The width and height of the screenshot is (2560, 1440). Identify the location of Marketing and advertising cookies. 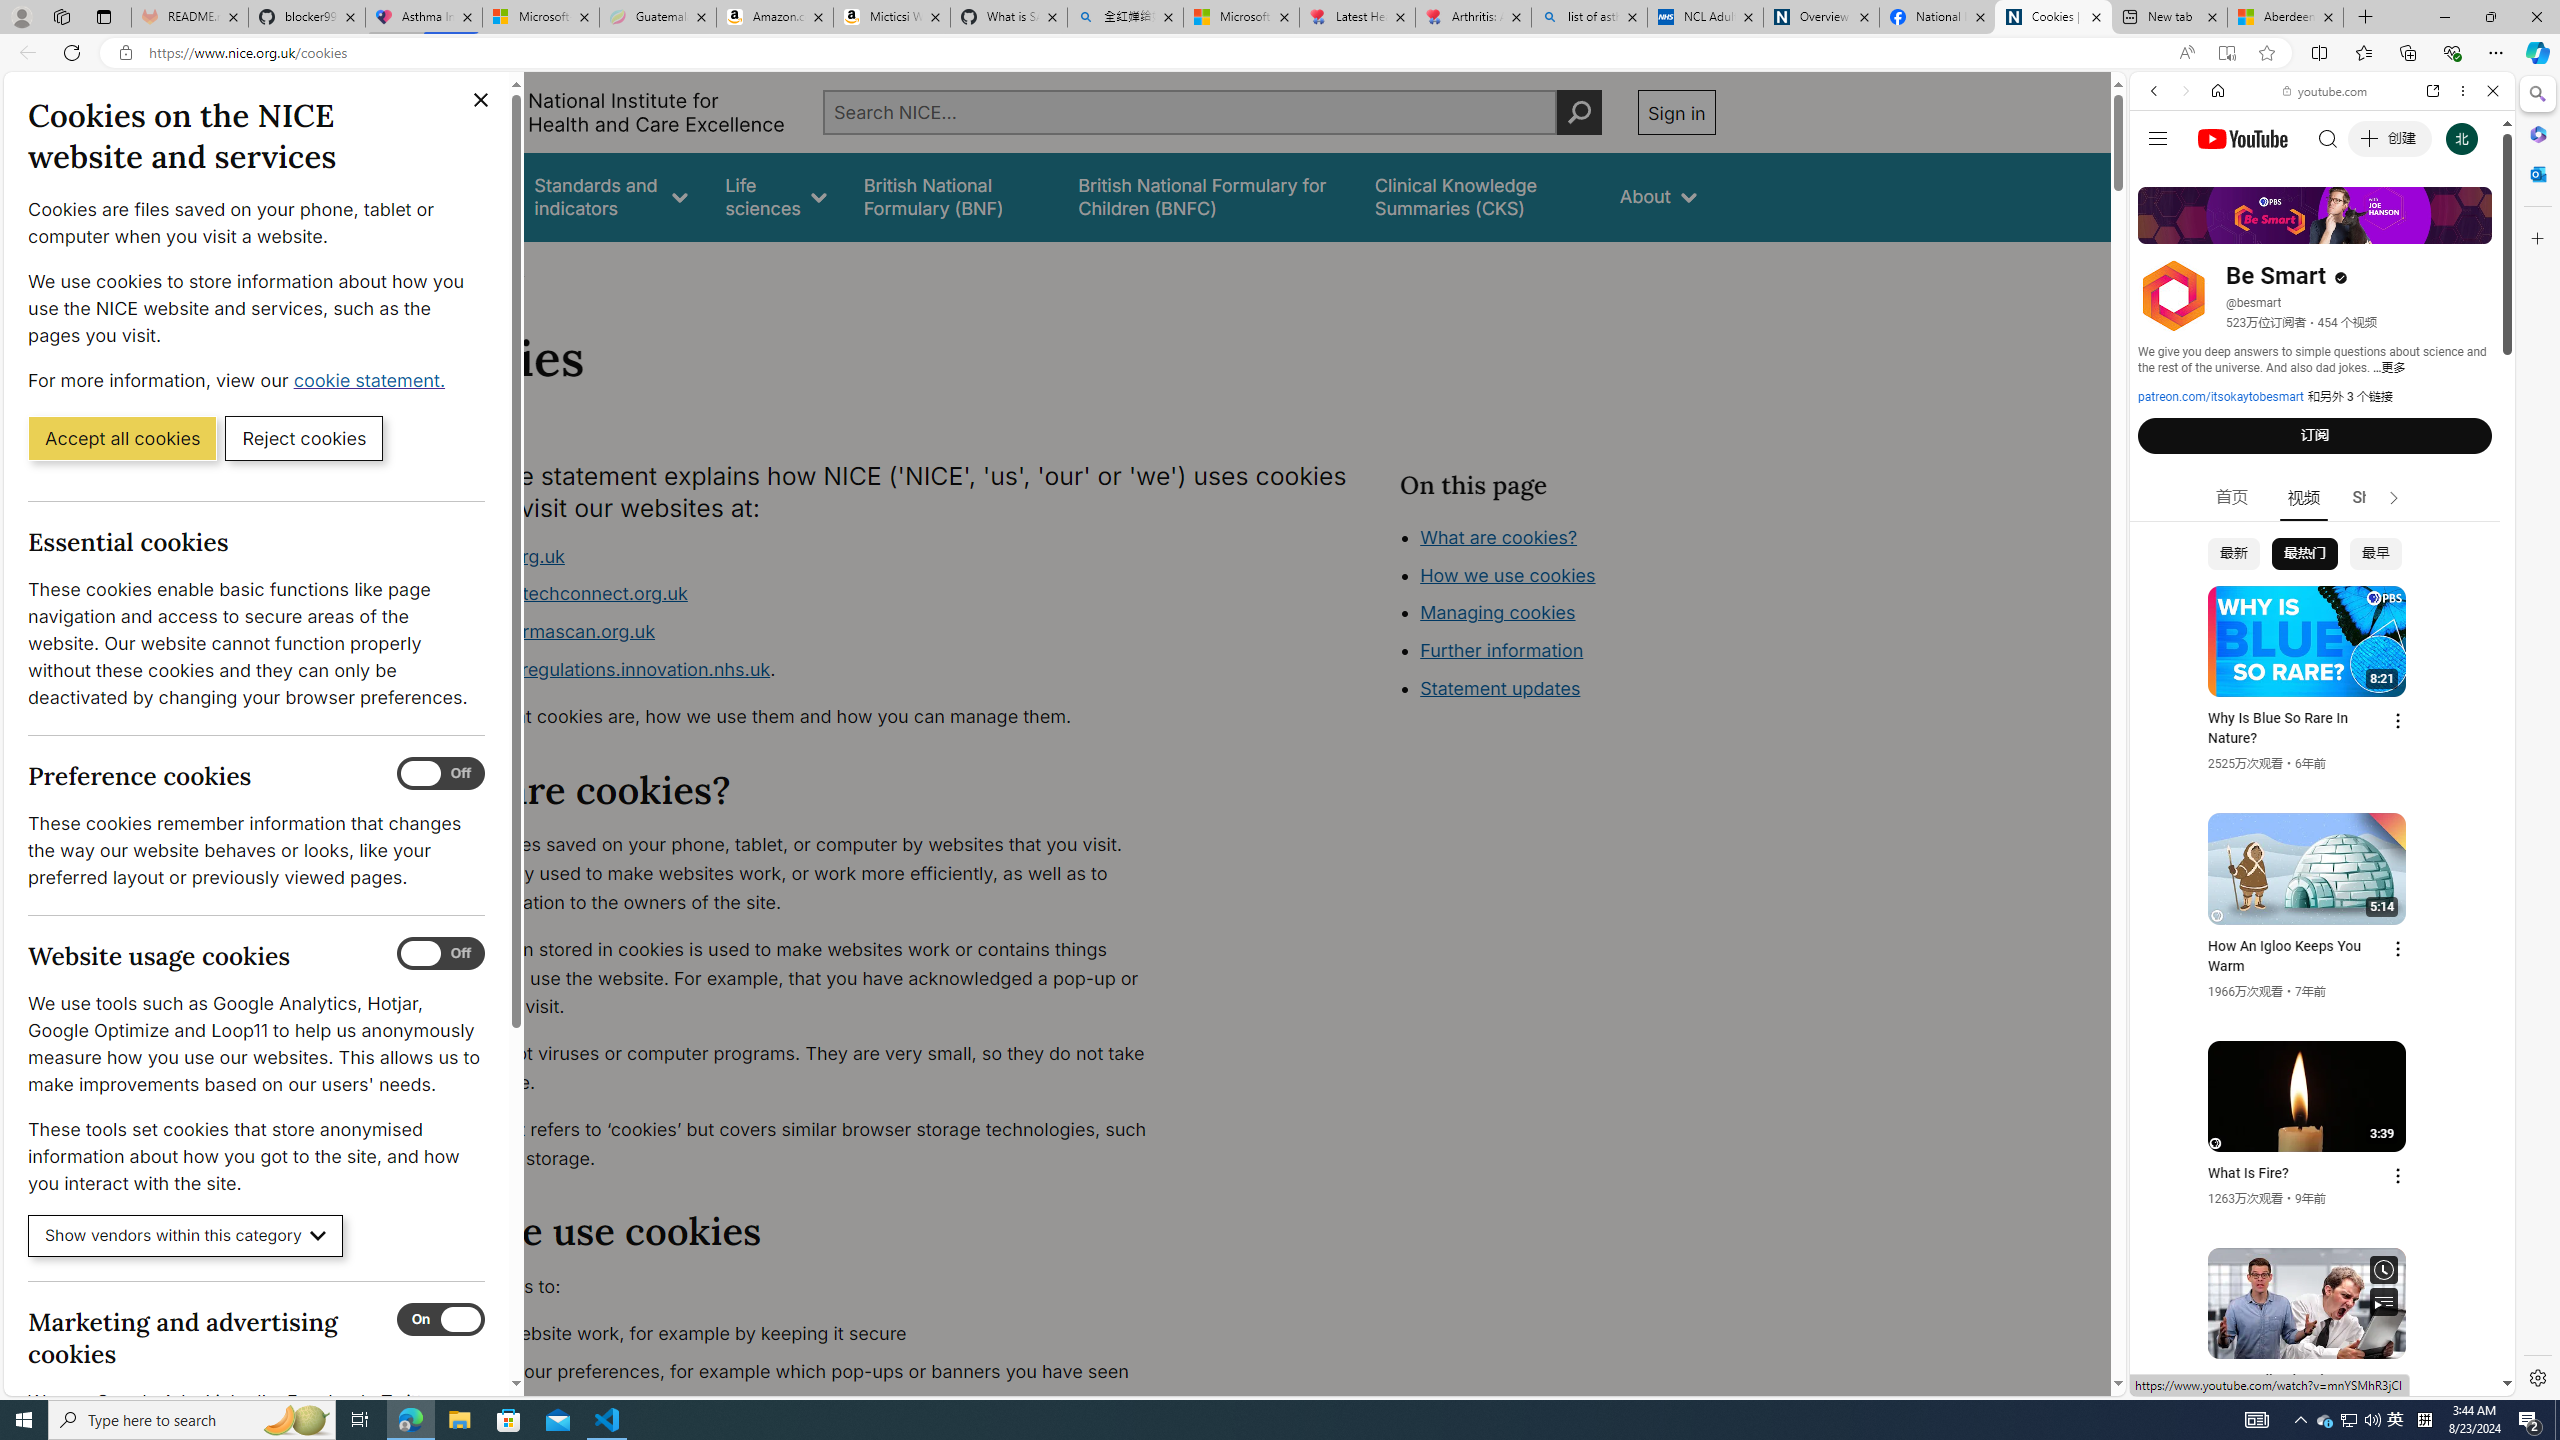
(441, 1320).